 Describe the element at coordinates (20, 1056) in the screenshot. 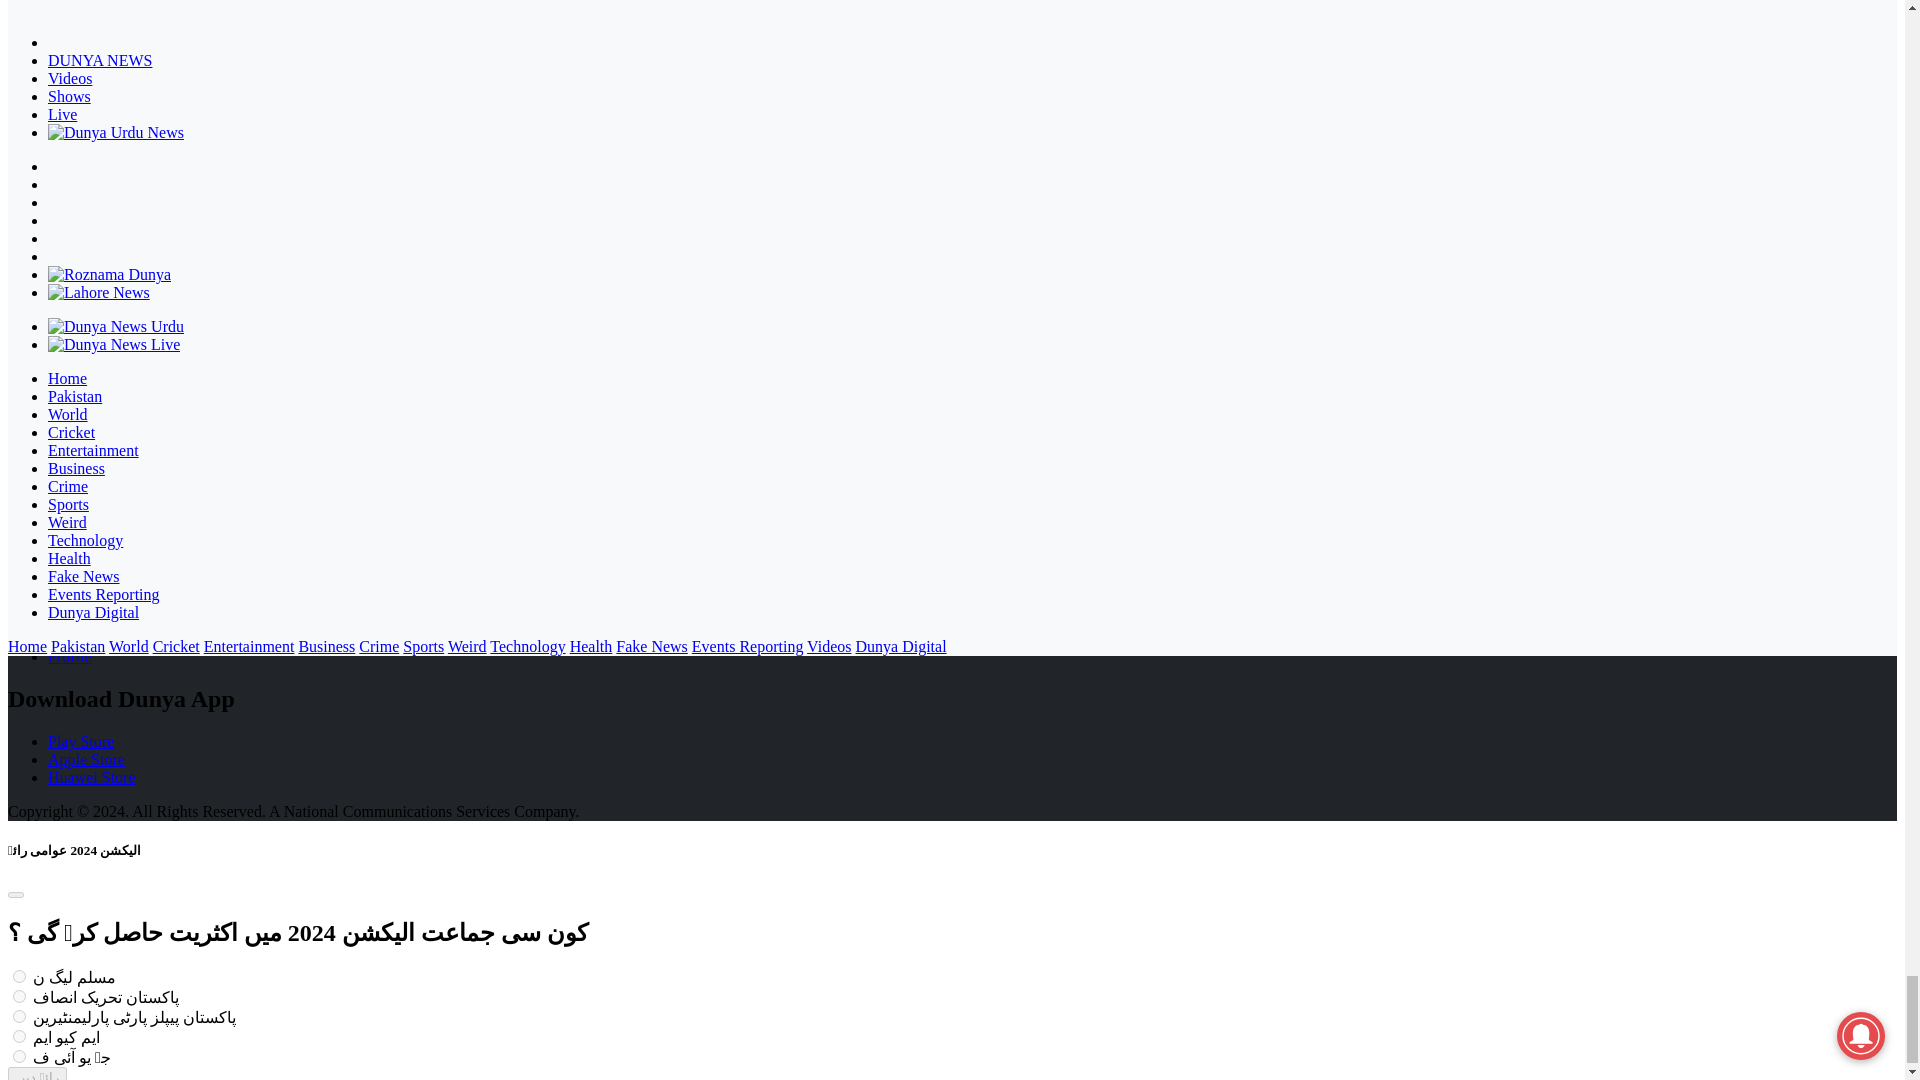

I see `JUI-F` at that location.